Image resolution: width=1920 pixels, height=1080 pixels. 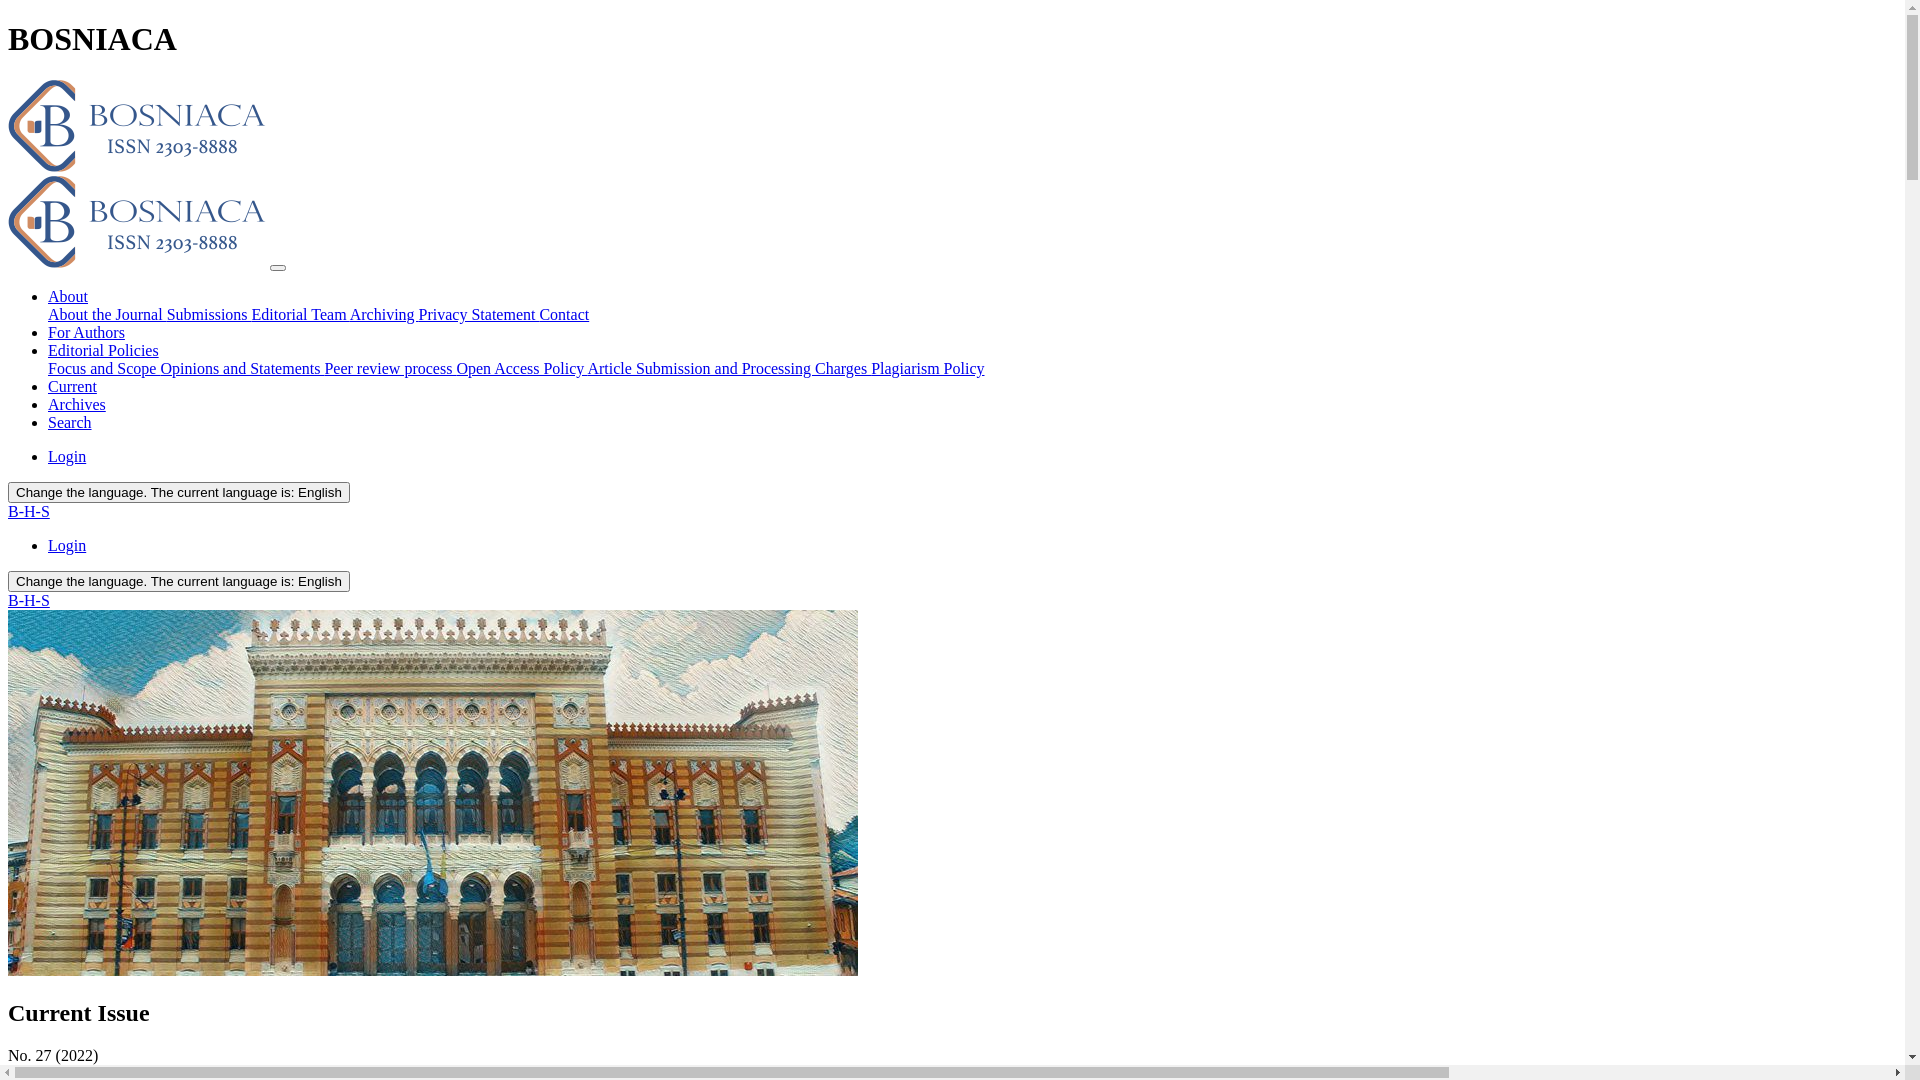 What do you see at coordinates (108, 314) in the screenshot?
I see `About the Journal` at bounding box center [108, 314].